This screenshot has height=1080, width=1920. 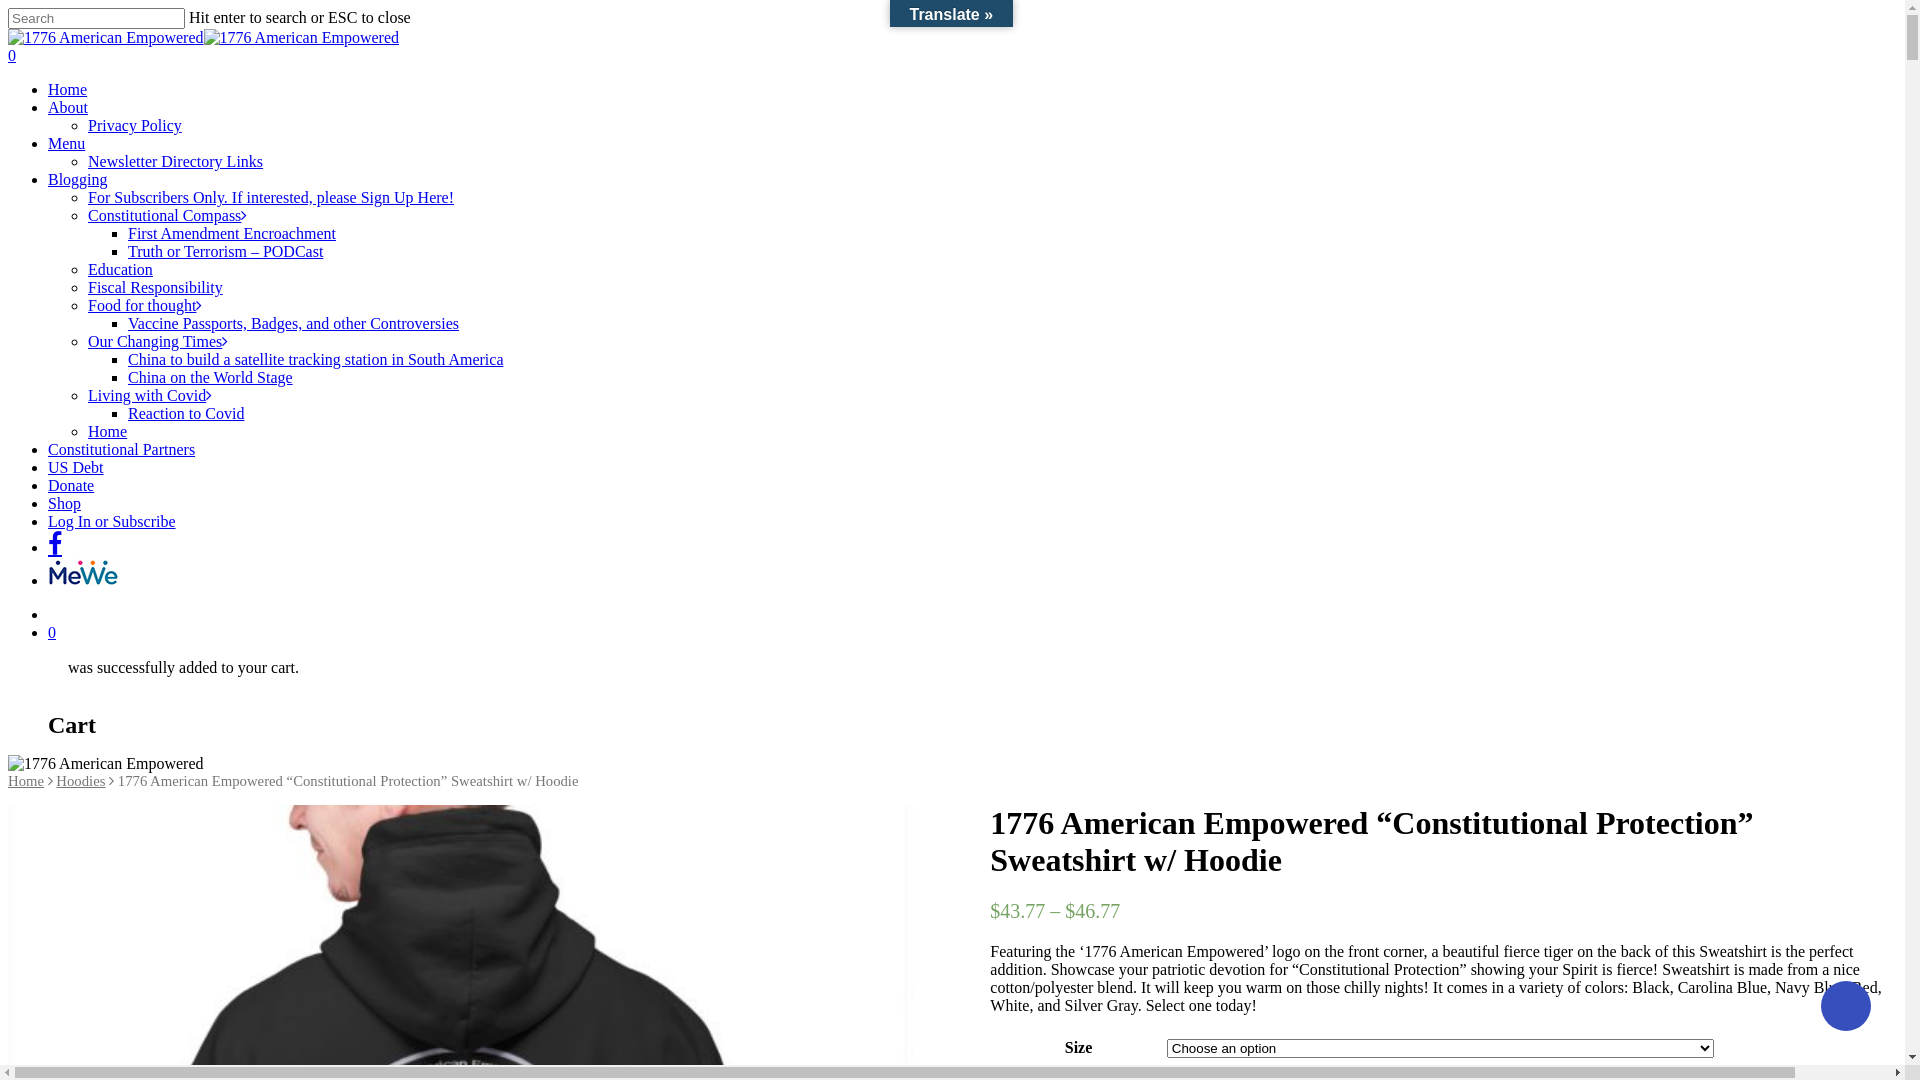 What do you see at coordinates (135, 126) in the screenshot?
I see `Privacy Policy` at bounding box center [135, 126].